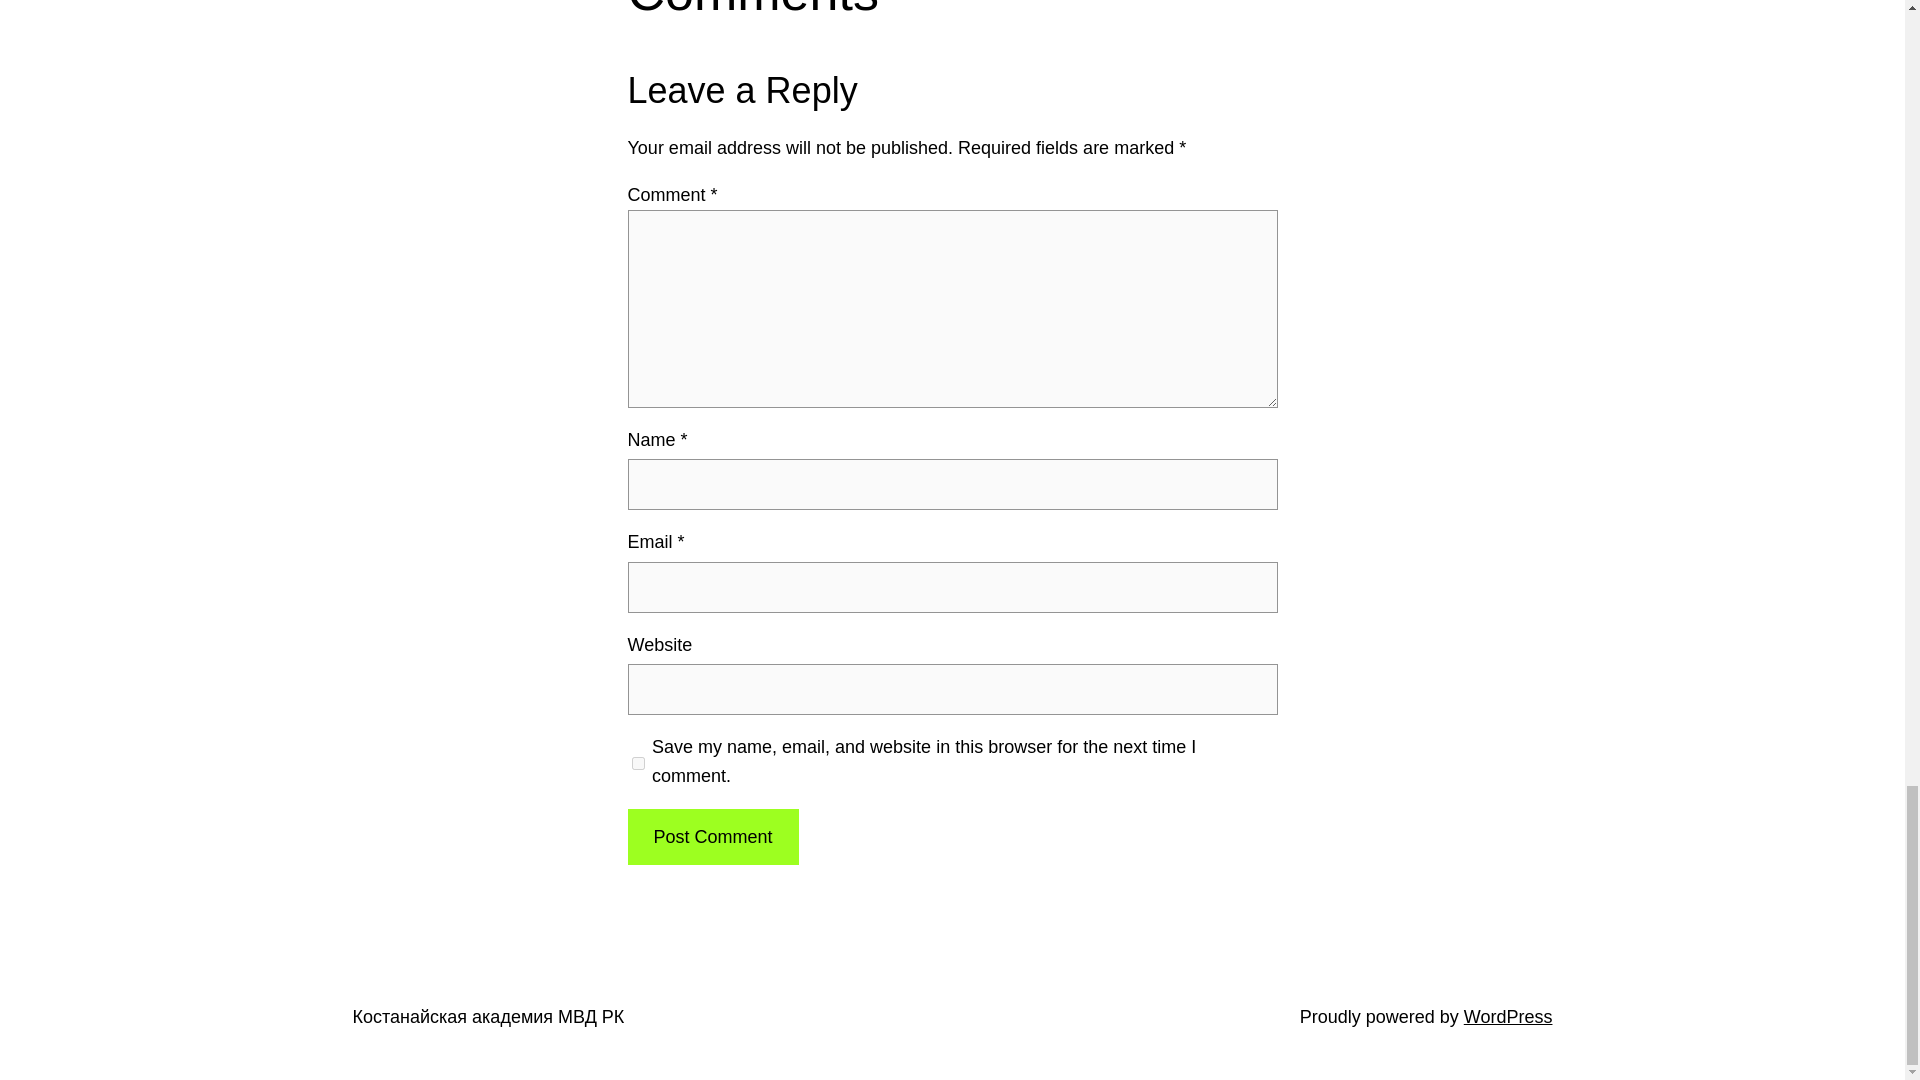  Describe the element at coordinates (1508, 1016) in the screenshot. I see `WordPress` at that location.